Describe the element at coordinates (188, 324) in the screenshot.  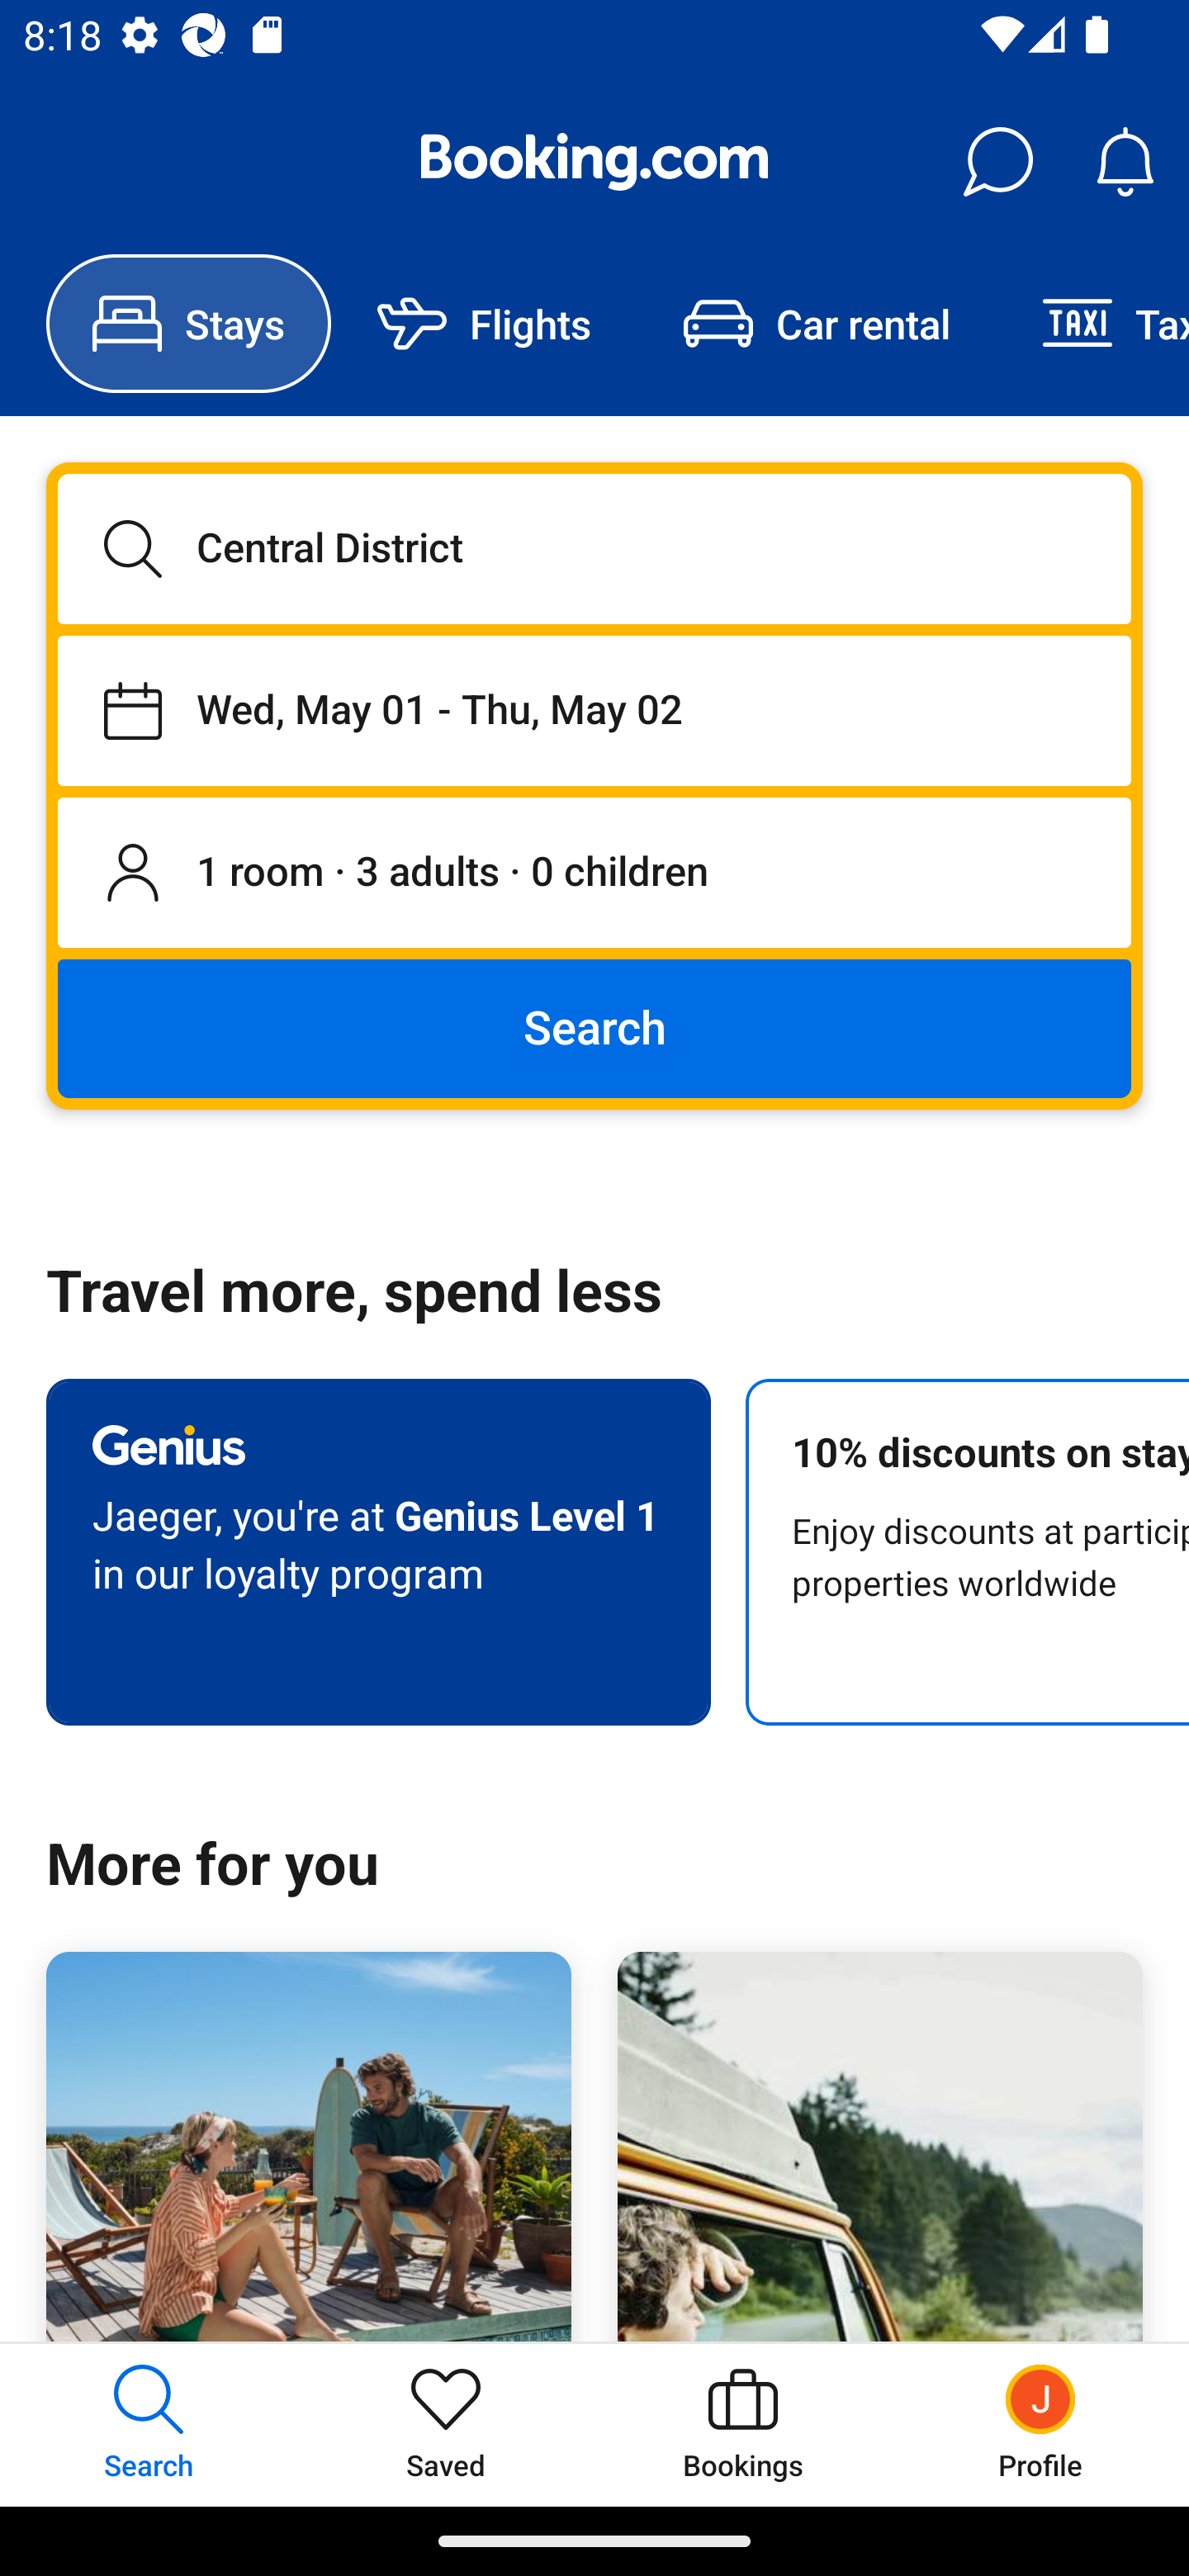
I see `Stays` at that location.